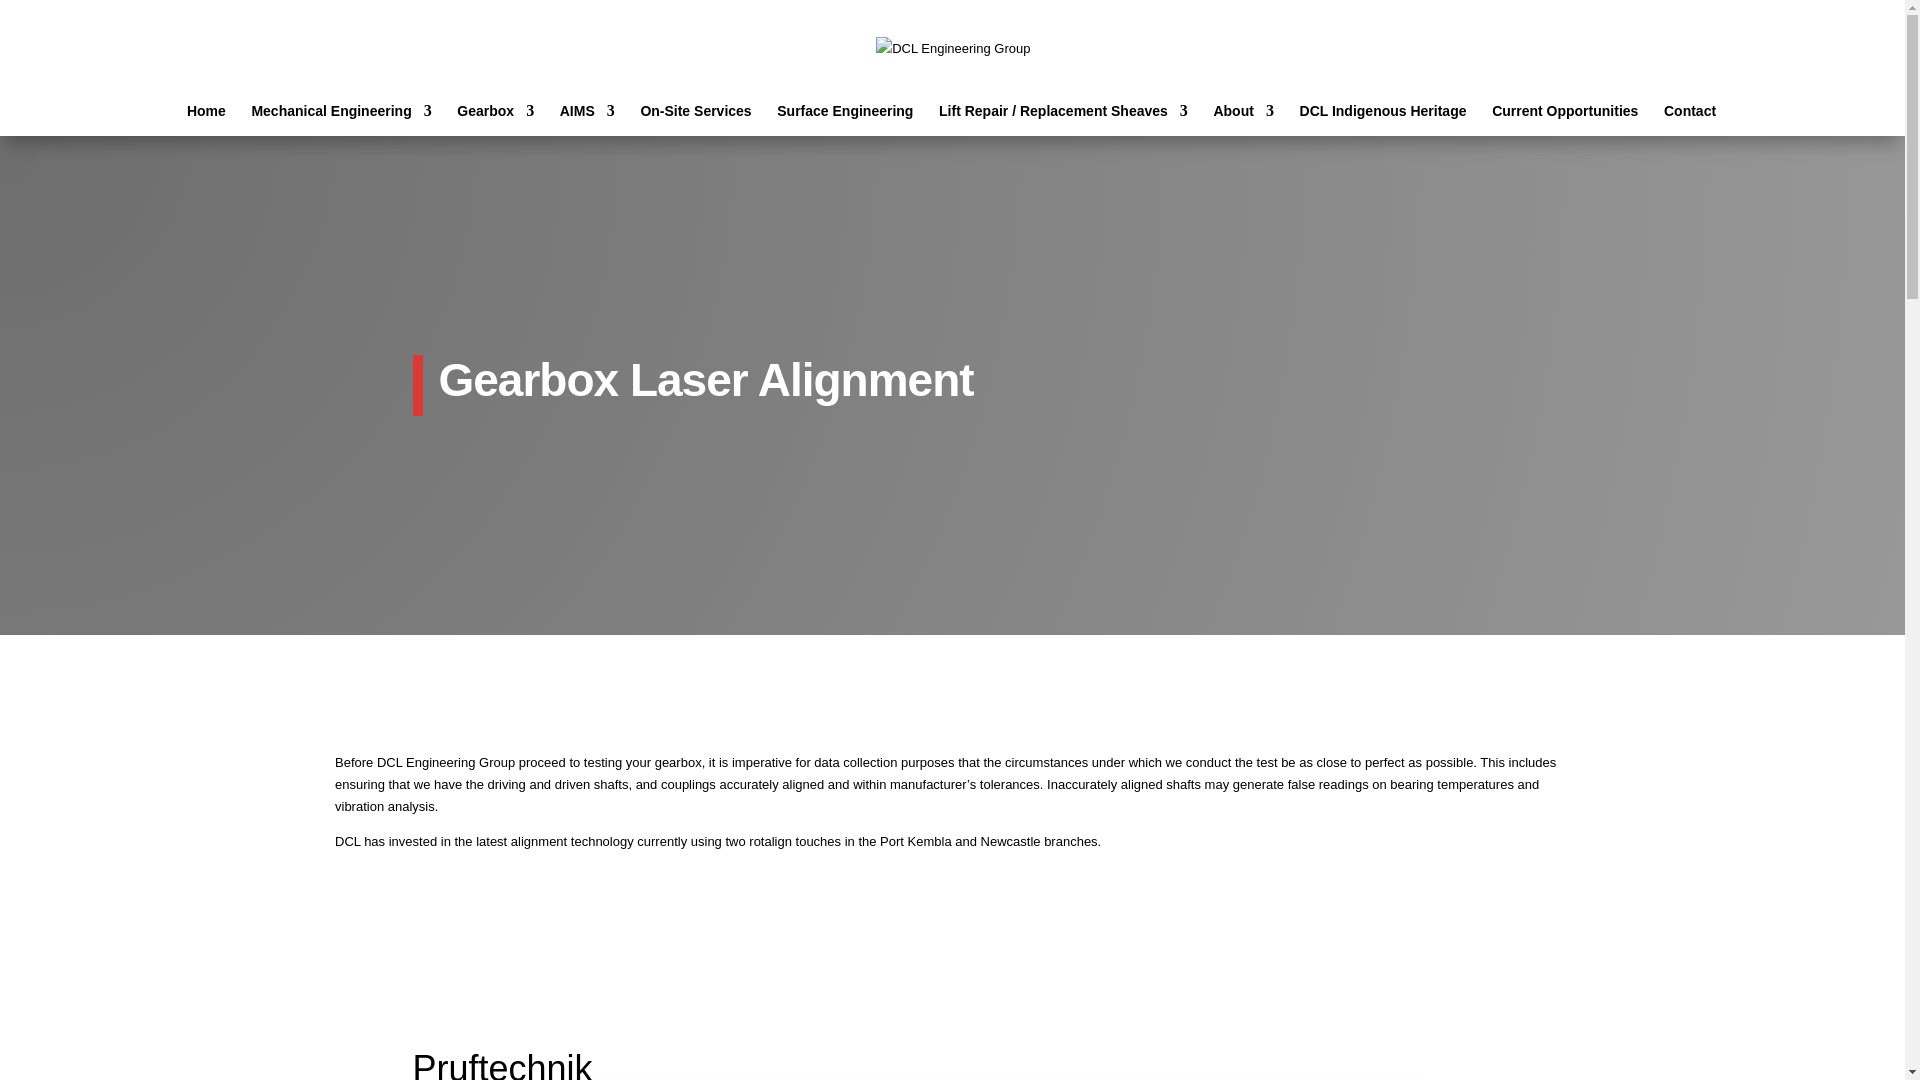  What do you see at coordinates (206, 120) in the screenshot?
I see `Home` at bounding box center [206, 120].